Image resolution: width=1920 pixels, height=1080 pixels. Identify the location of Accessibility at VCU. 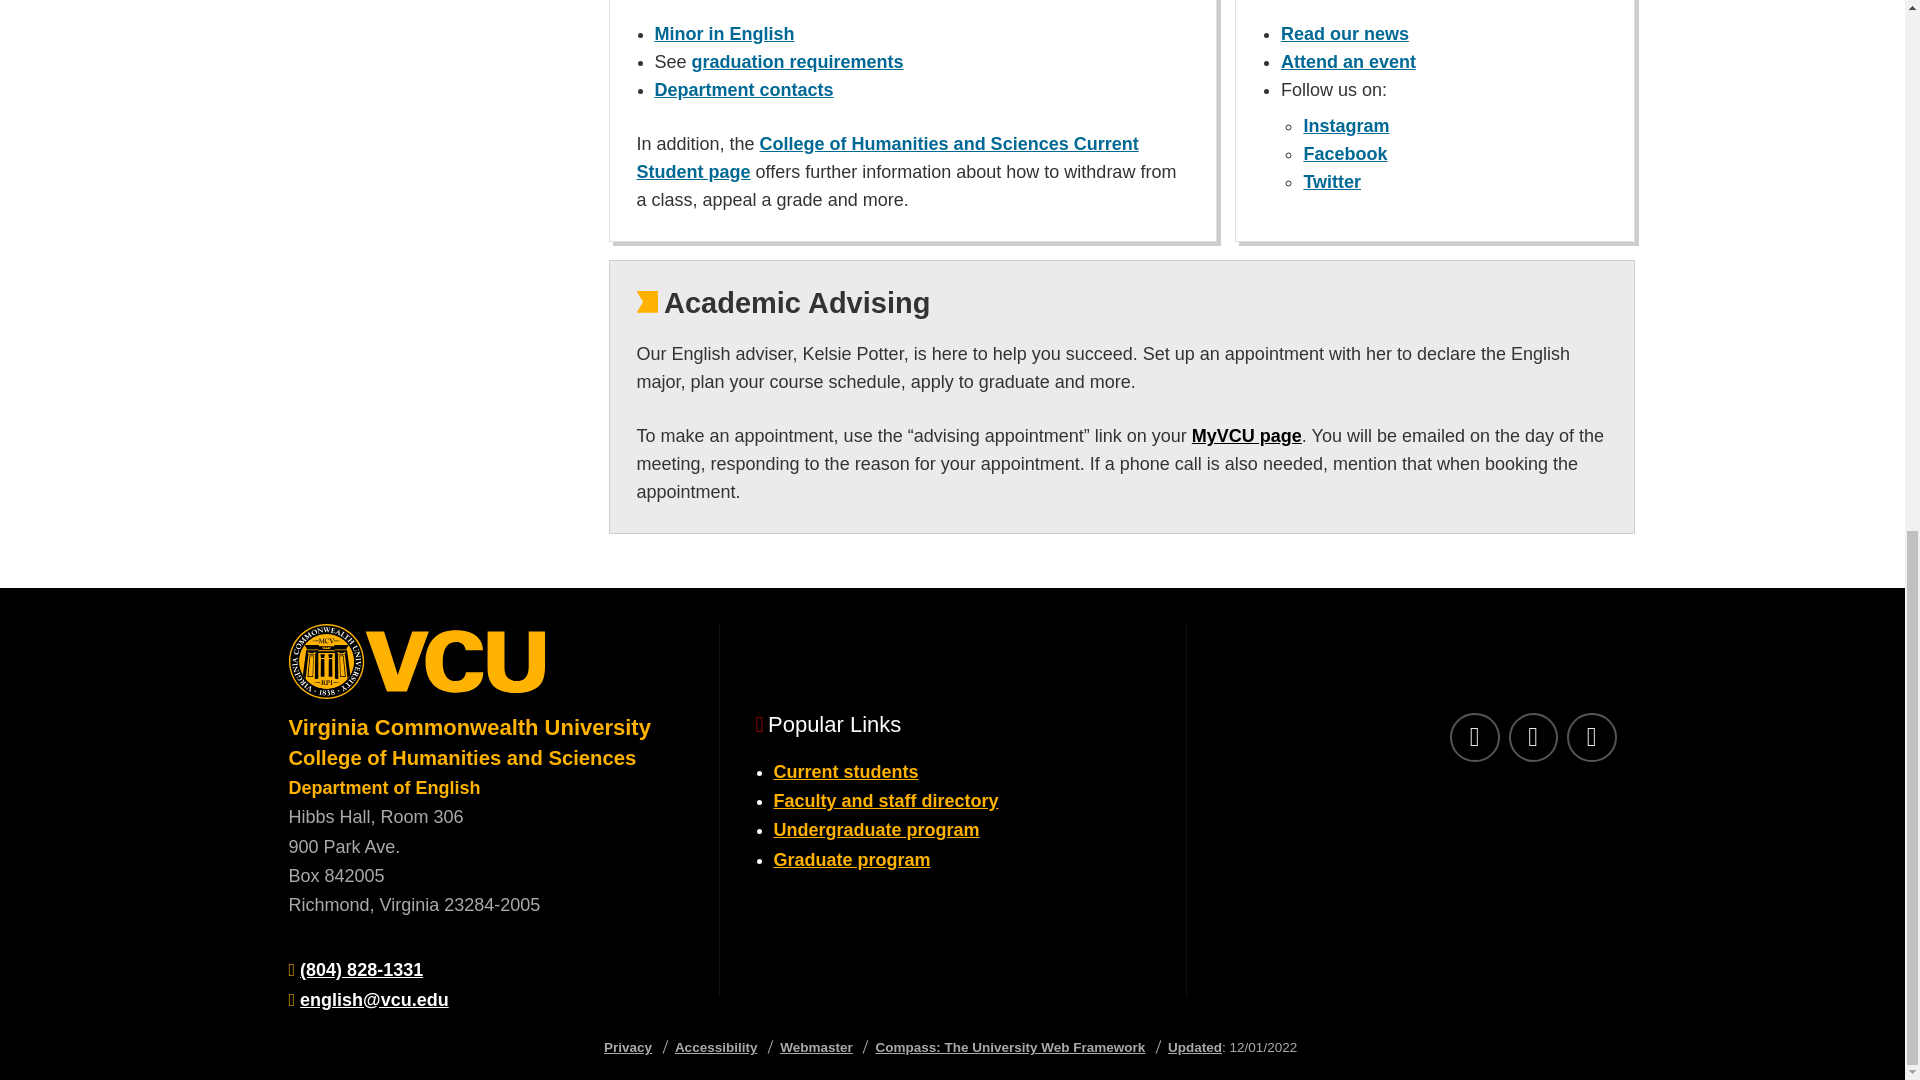
(716, 1048).